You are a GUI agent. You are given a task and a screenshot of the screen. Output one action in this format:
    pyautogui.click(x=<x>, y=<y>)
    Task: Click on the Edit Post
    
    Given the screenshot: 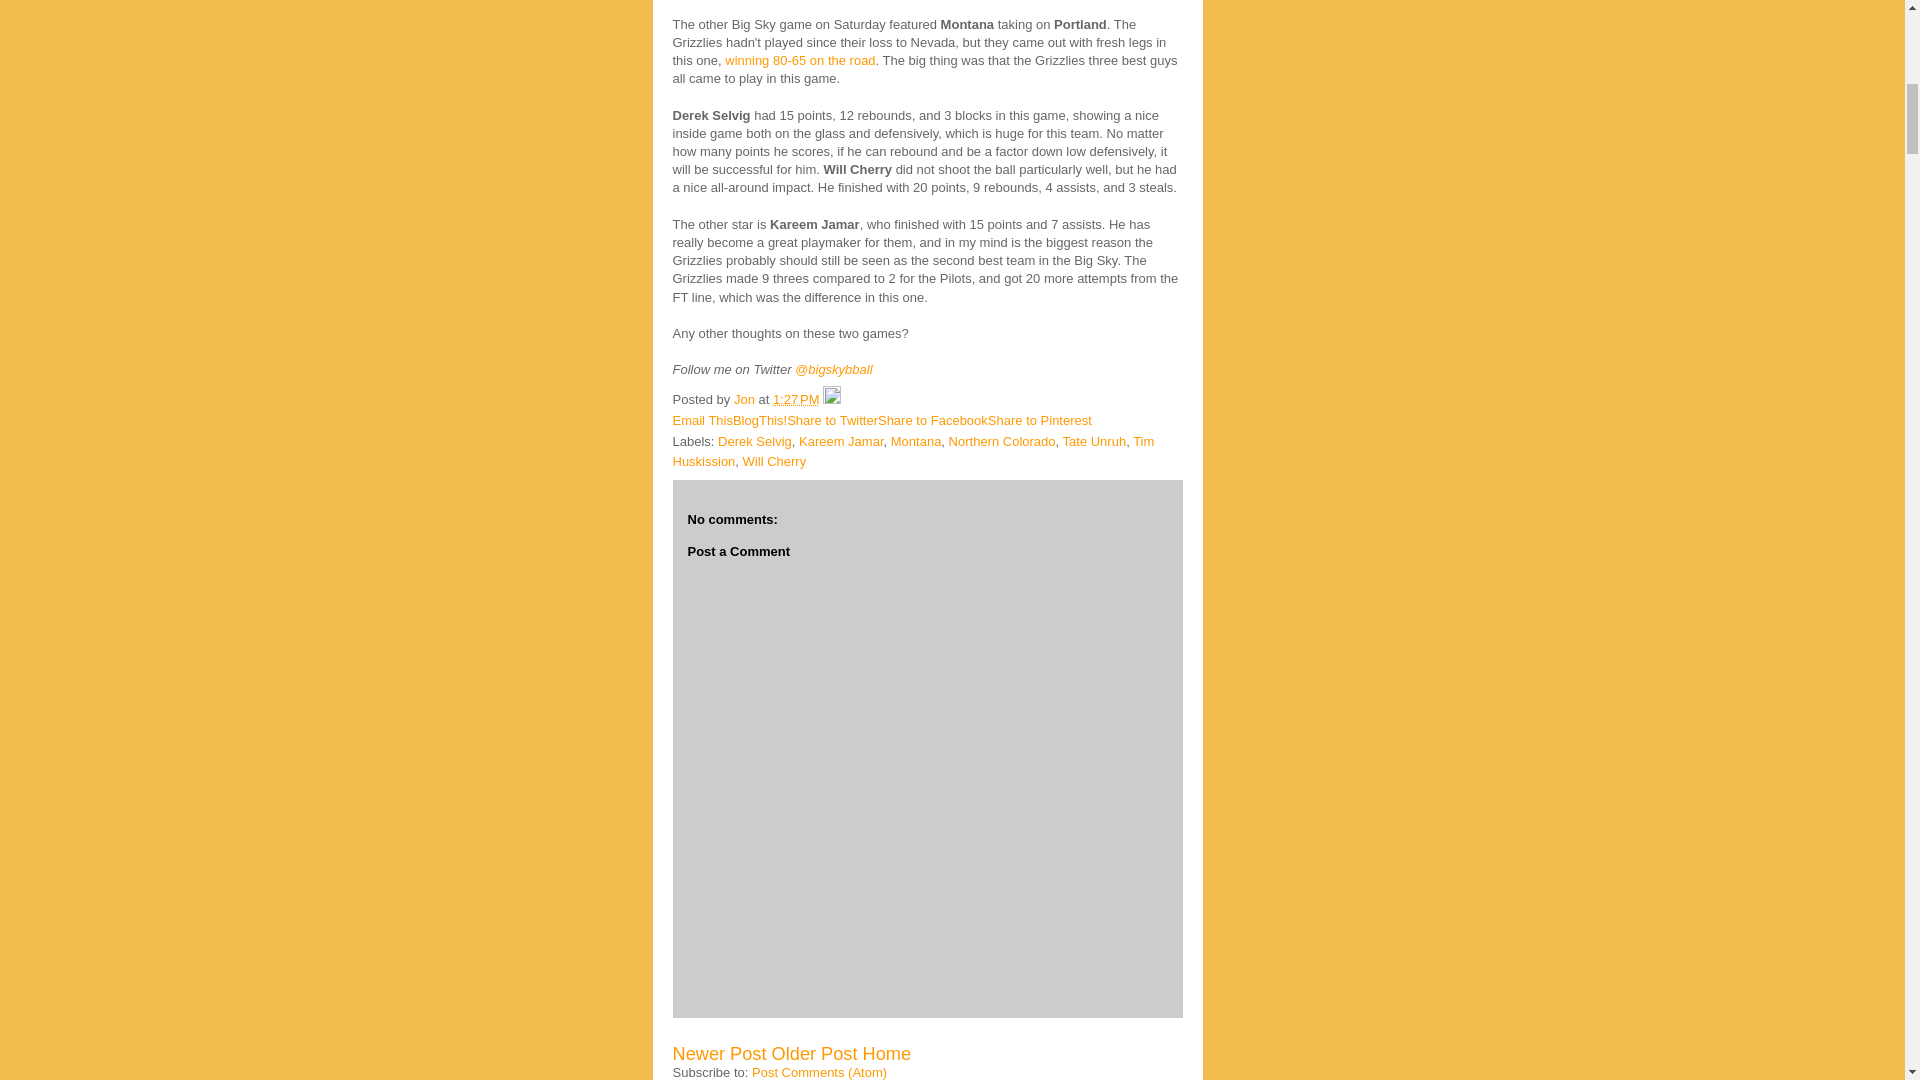 What is the action you would take?
    pyautogui.click(x=832, y=400)
    